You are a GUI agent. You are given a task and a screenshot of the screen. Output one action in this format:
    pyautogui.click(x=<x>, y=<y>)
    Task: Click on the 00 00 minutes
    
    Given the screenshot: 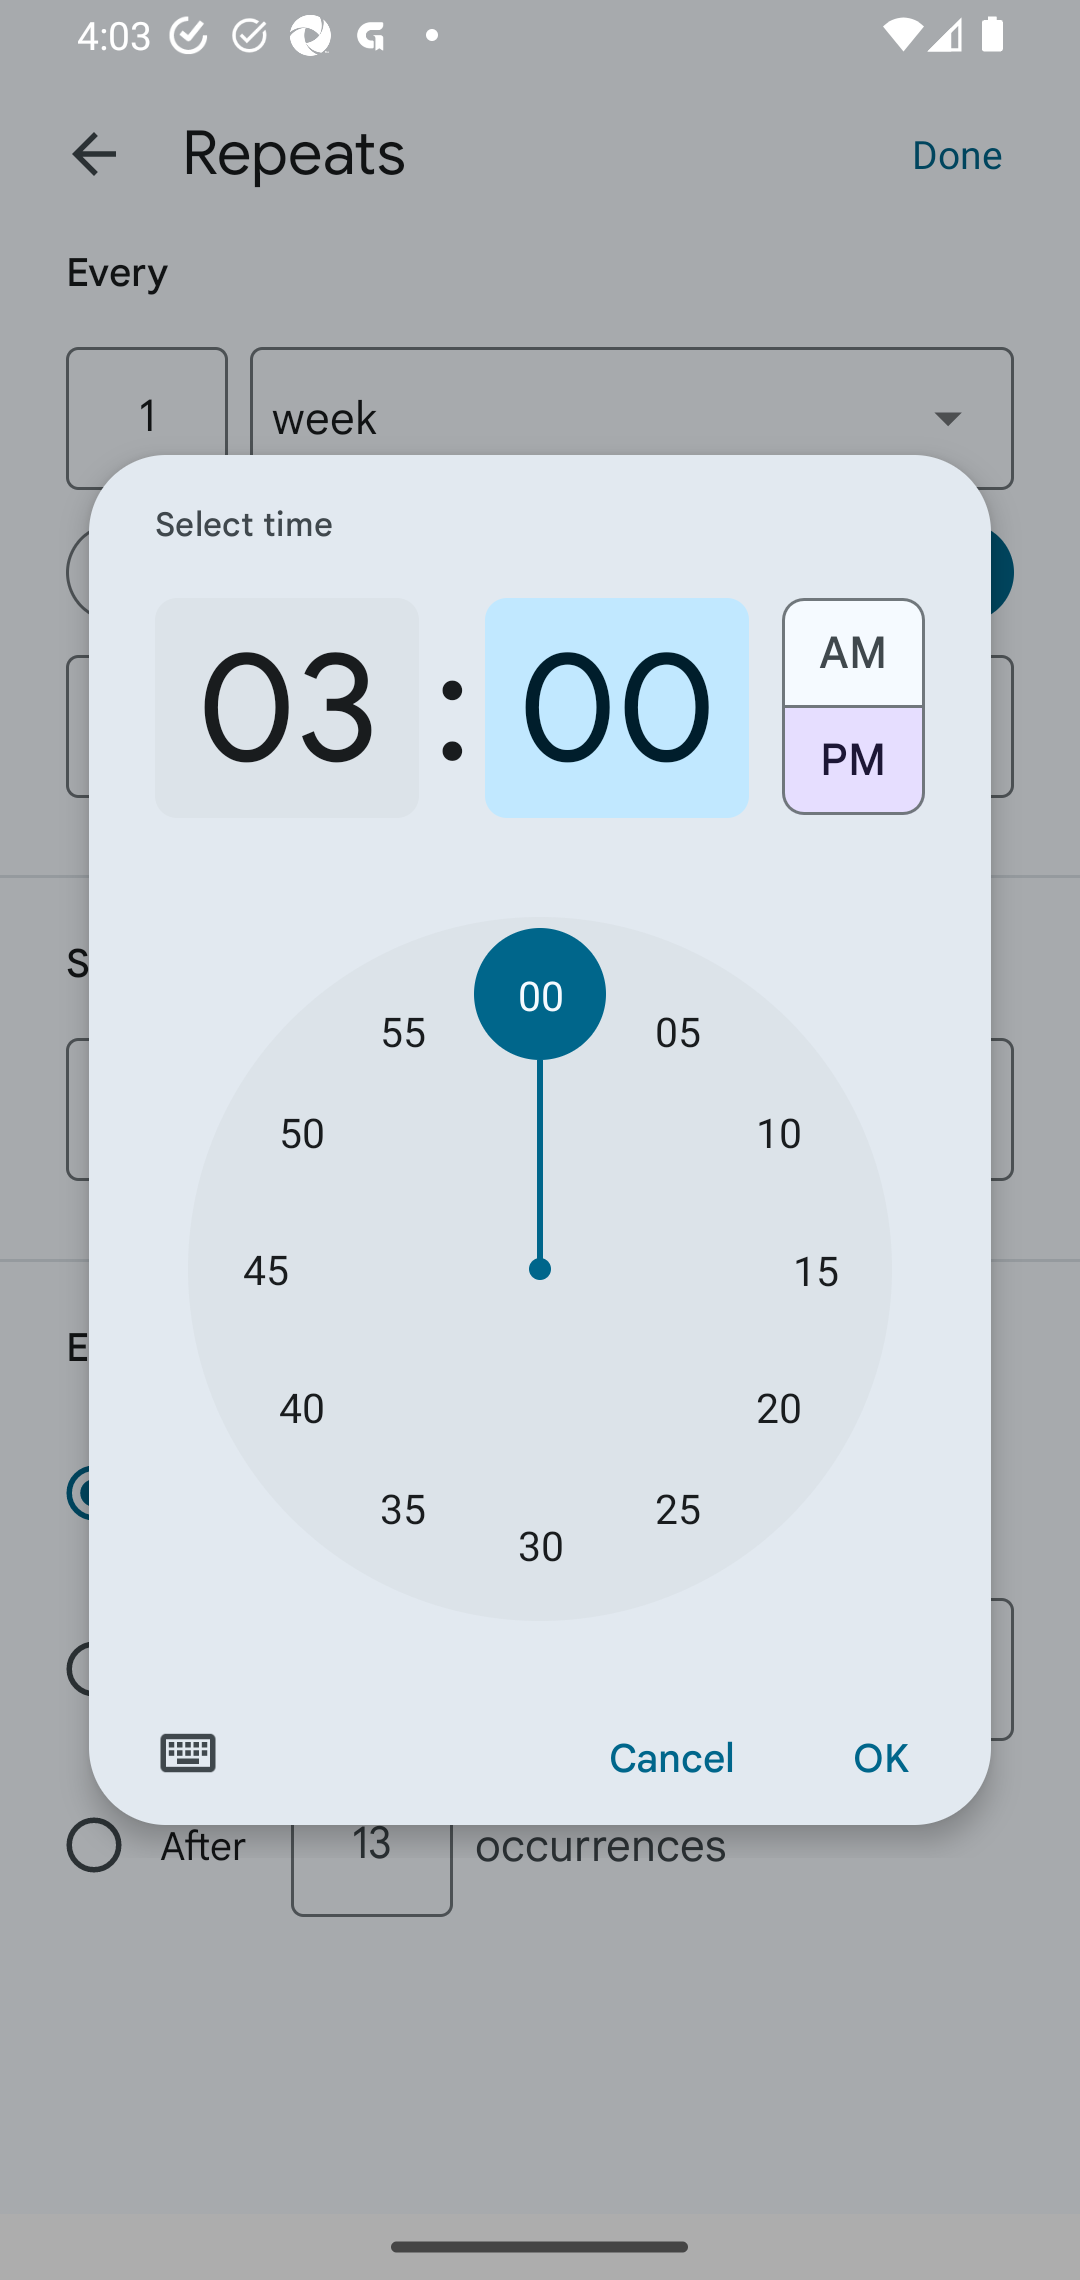 What is the action you would take?
    pyautogui.click(x=540, y=994)
    